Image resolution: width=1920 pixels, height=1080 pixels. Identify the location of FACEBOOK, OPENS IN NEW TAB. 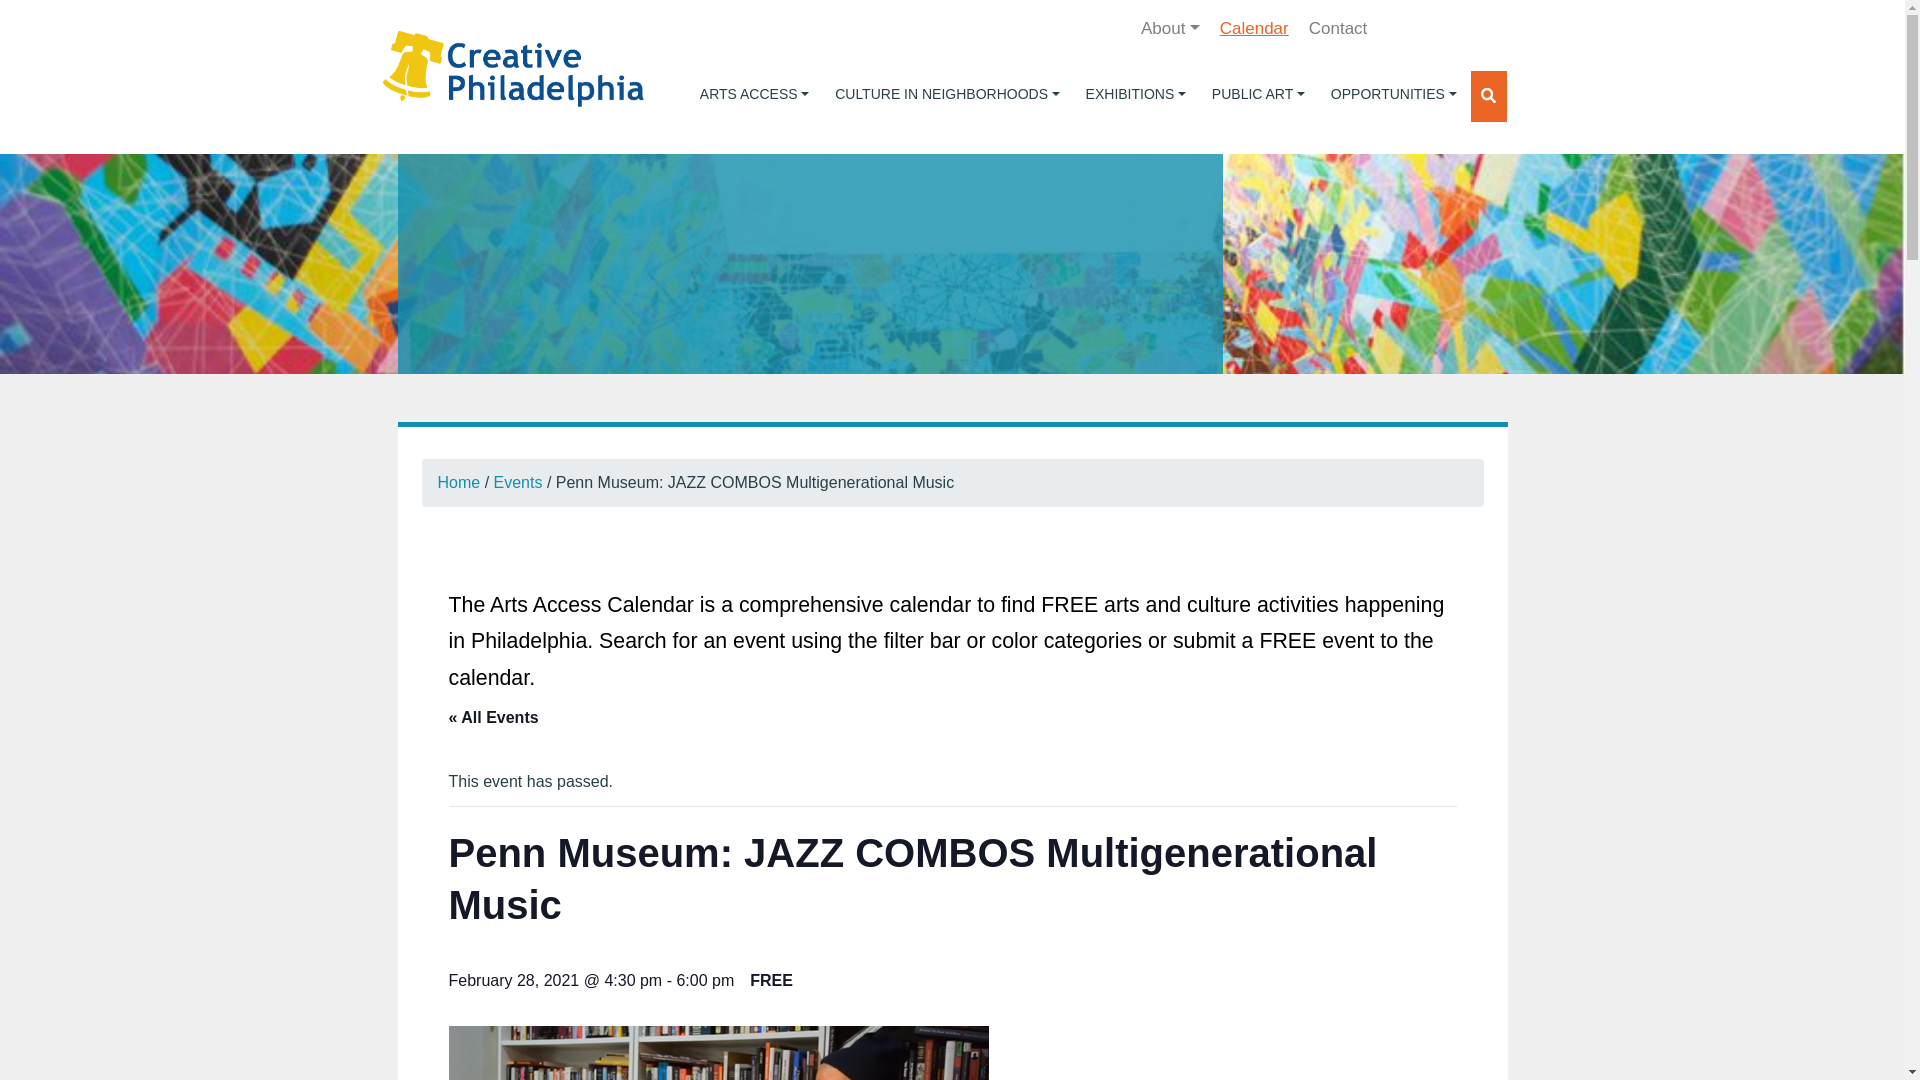
(1399, 28).